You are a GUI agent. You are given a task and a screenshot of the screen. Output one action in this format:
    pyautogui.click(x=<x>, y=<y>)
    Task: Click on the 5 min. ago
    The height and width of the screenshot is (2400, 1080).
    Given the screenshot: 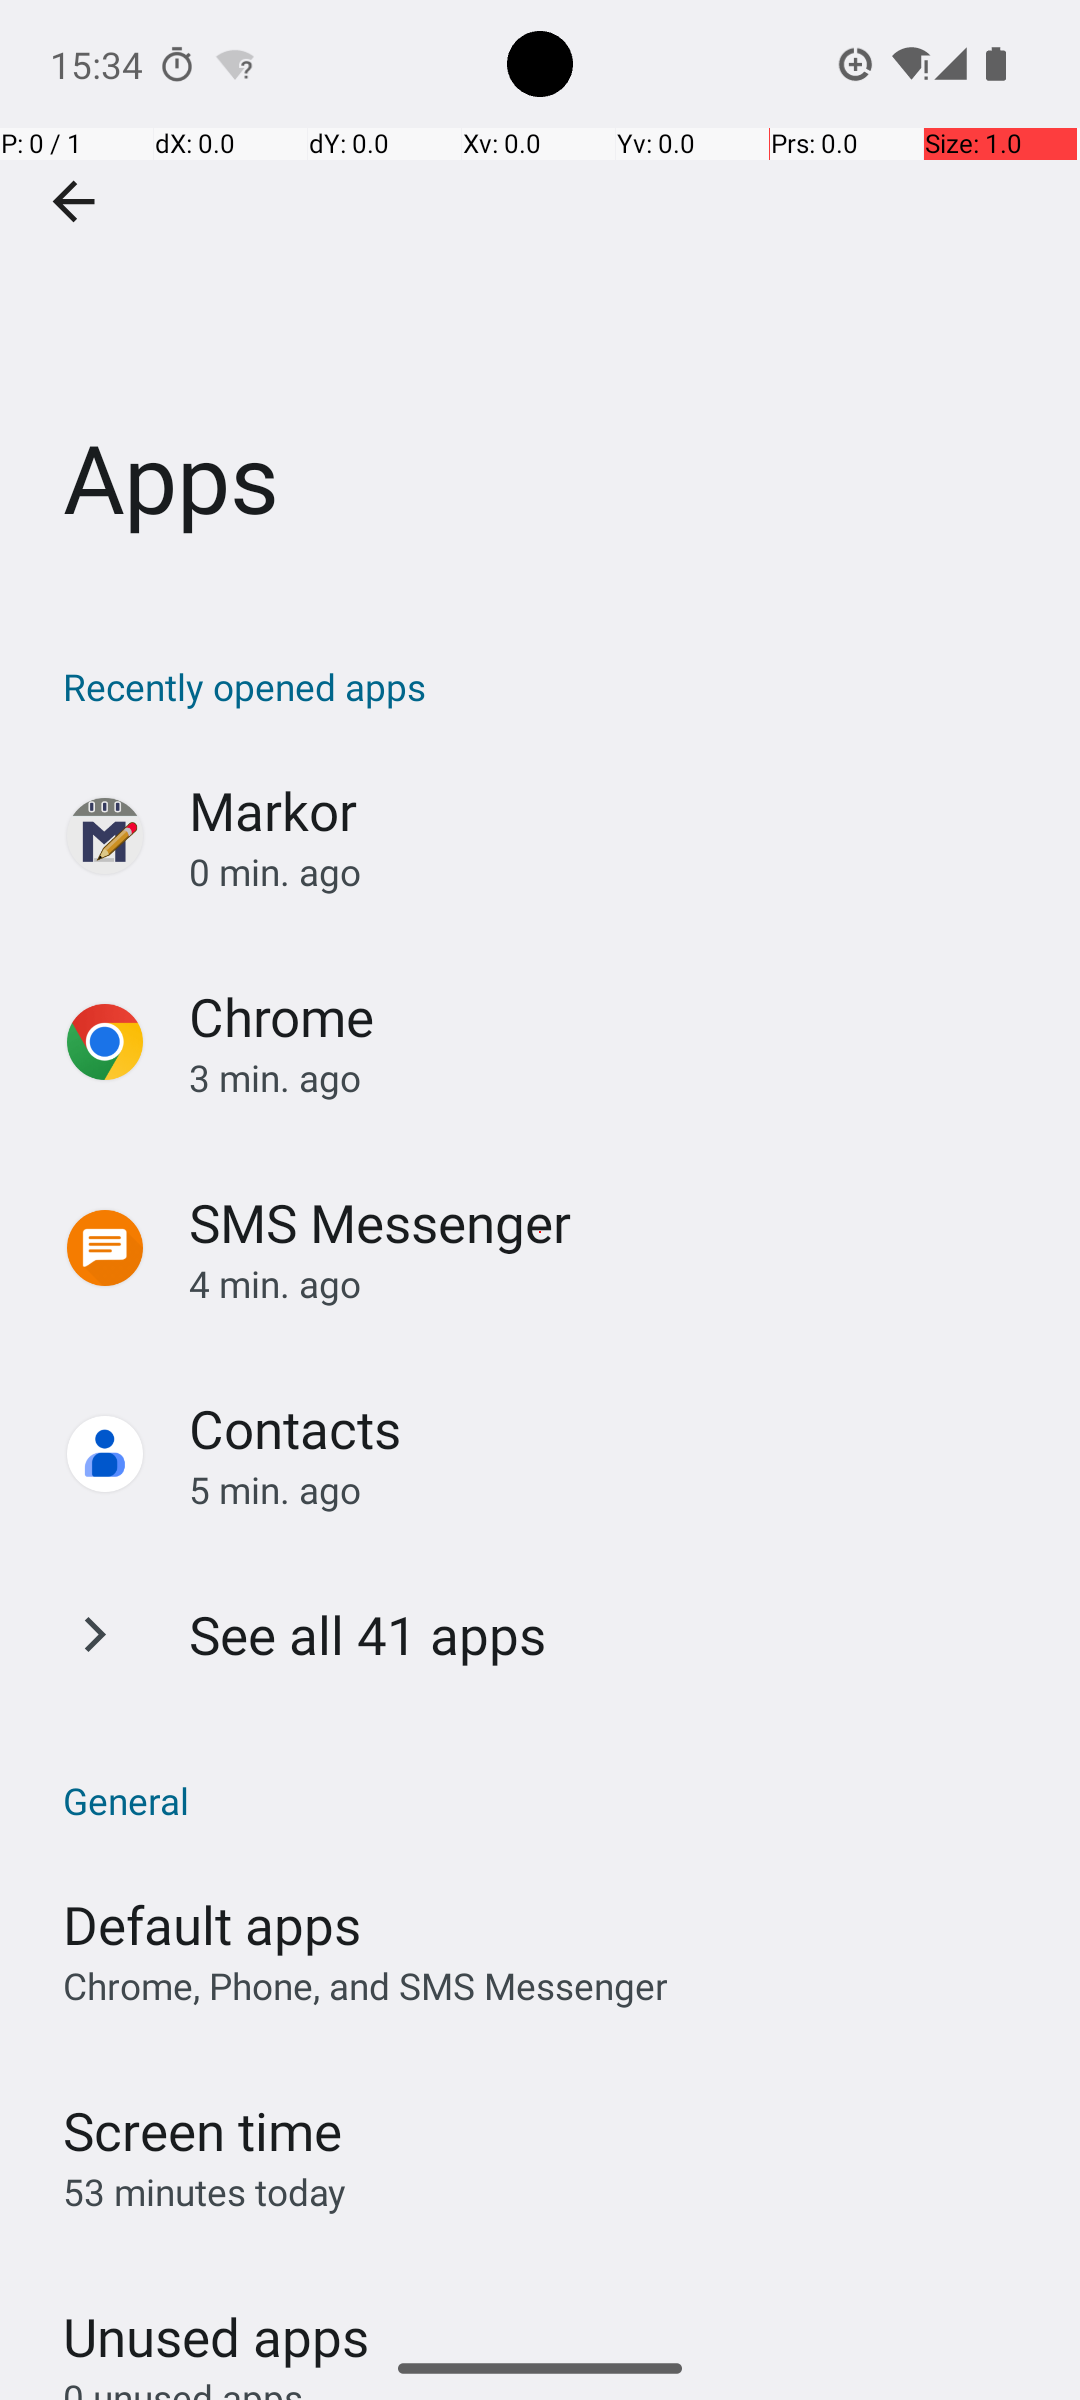 What is the action you would take?
    pyautogui.click(x=614, y=1490)
    